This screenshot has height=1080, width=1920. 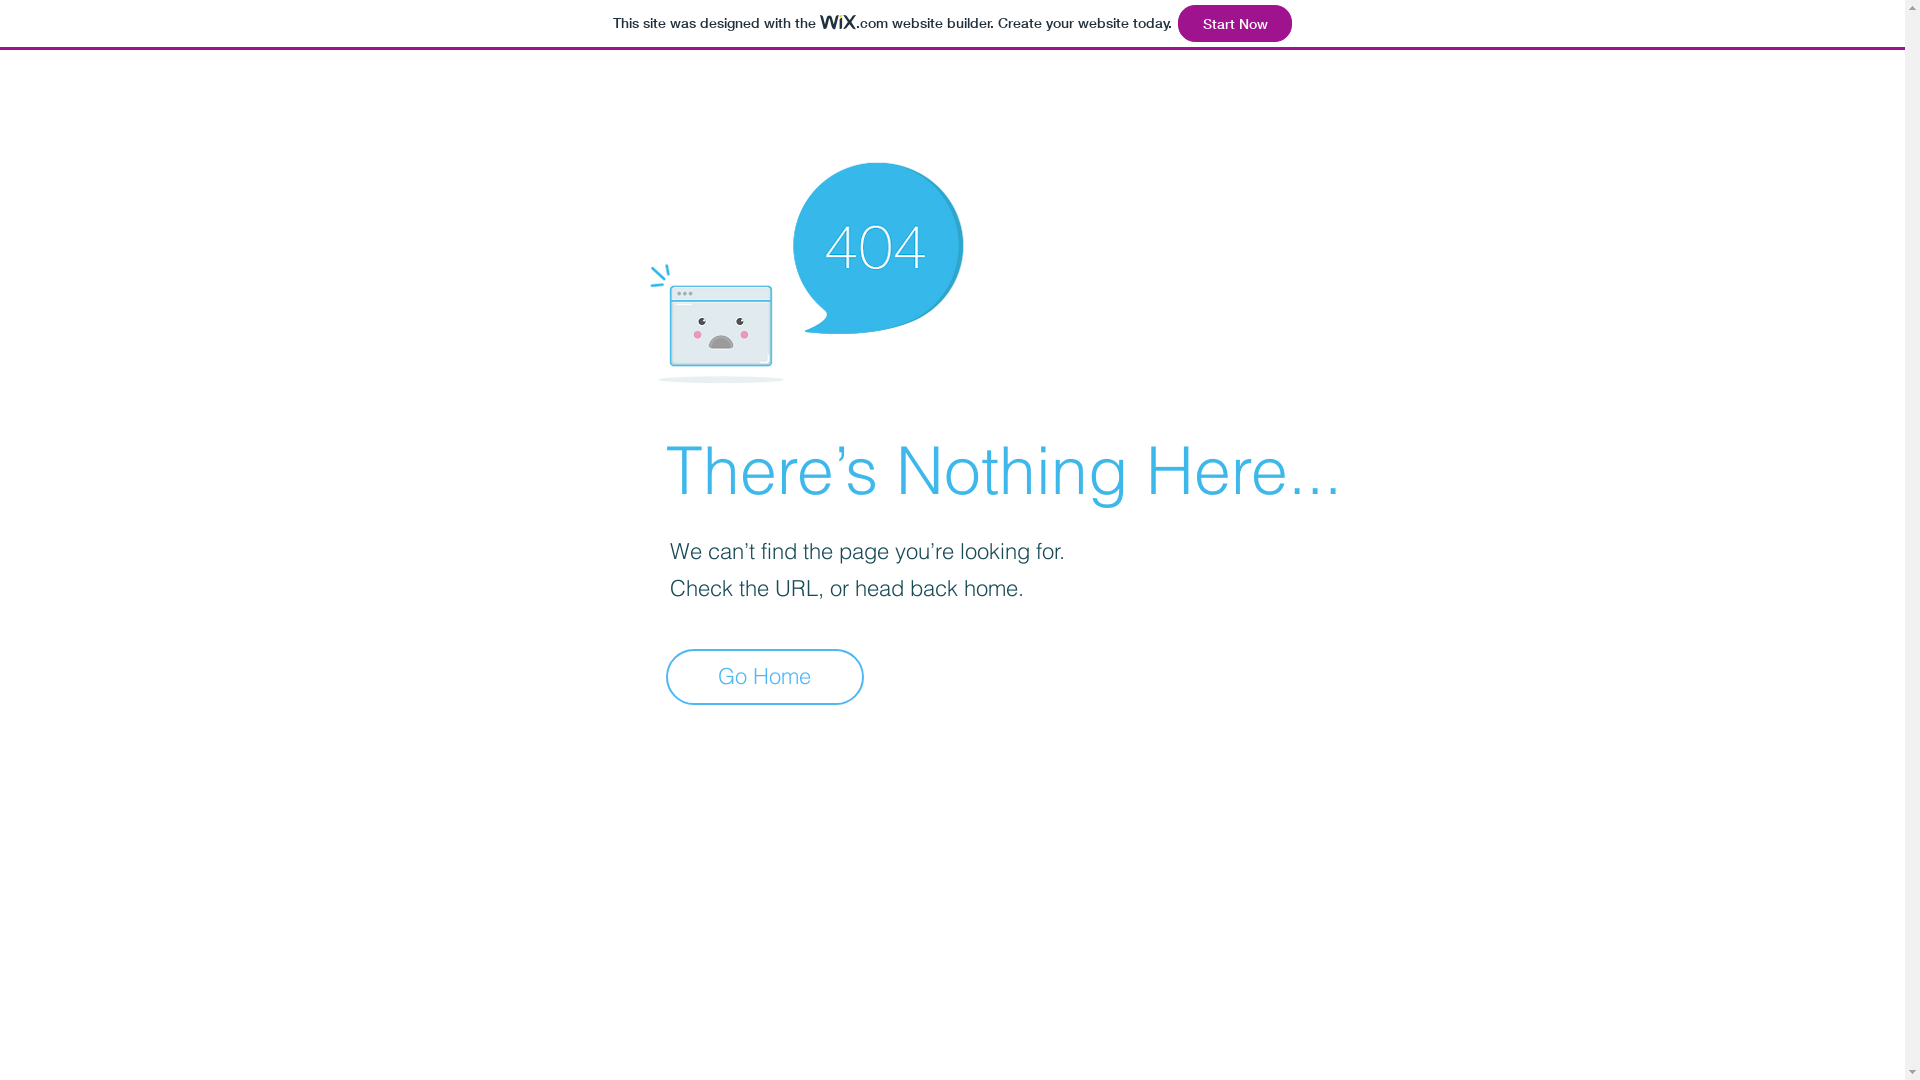 What do you see at coordinates (806, 267) in the screenshot?
I see `404-icon_2.png` at bounding box center [806, 267].